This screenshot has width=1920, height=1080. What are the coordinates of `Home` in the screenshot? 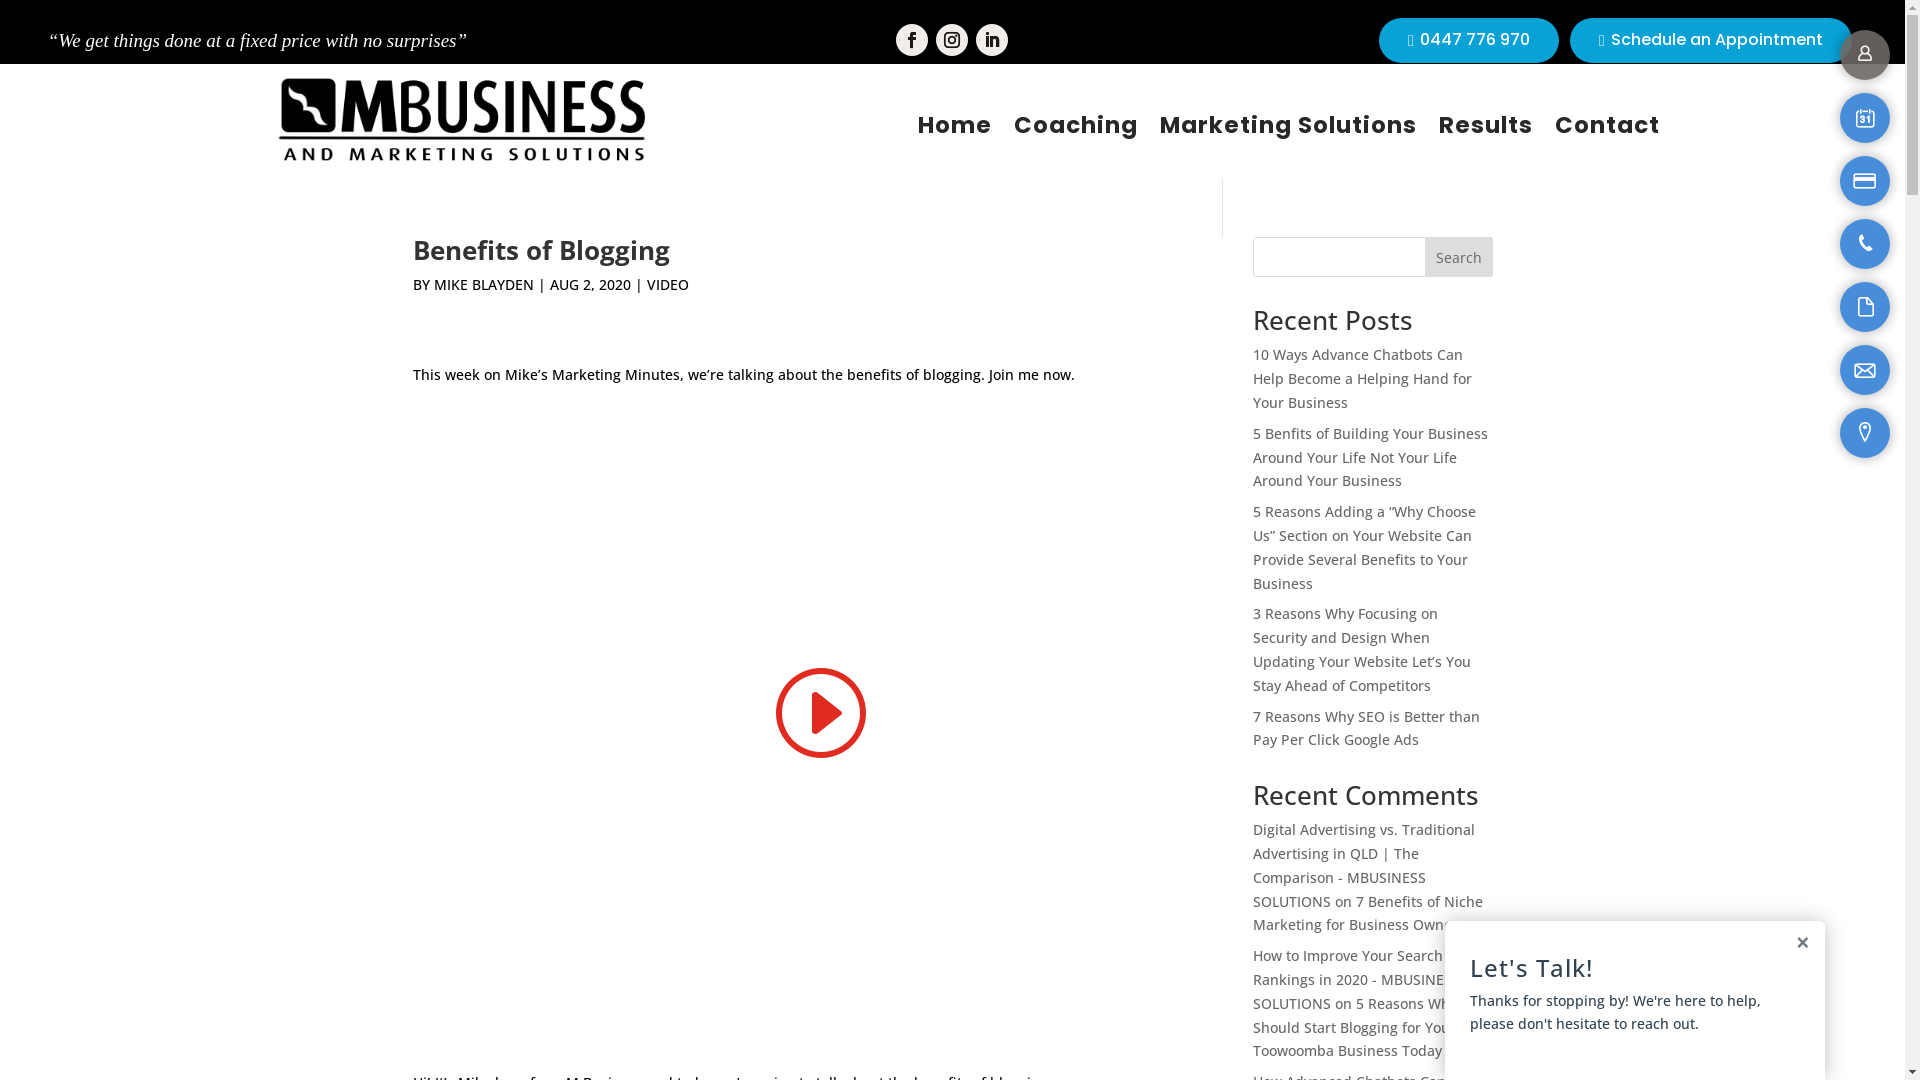 It's located at (955, 124).